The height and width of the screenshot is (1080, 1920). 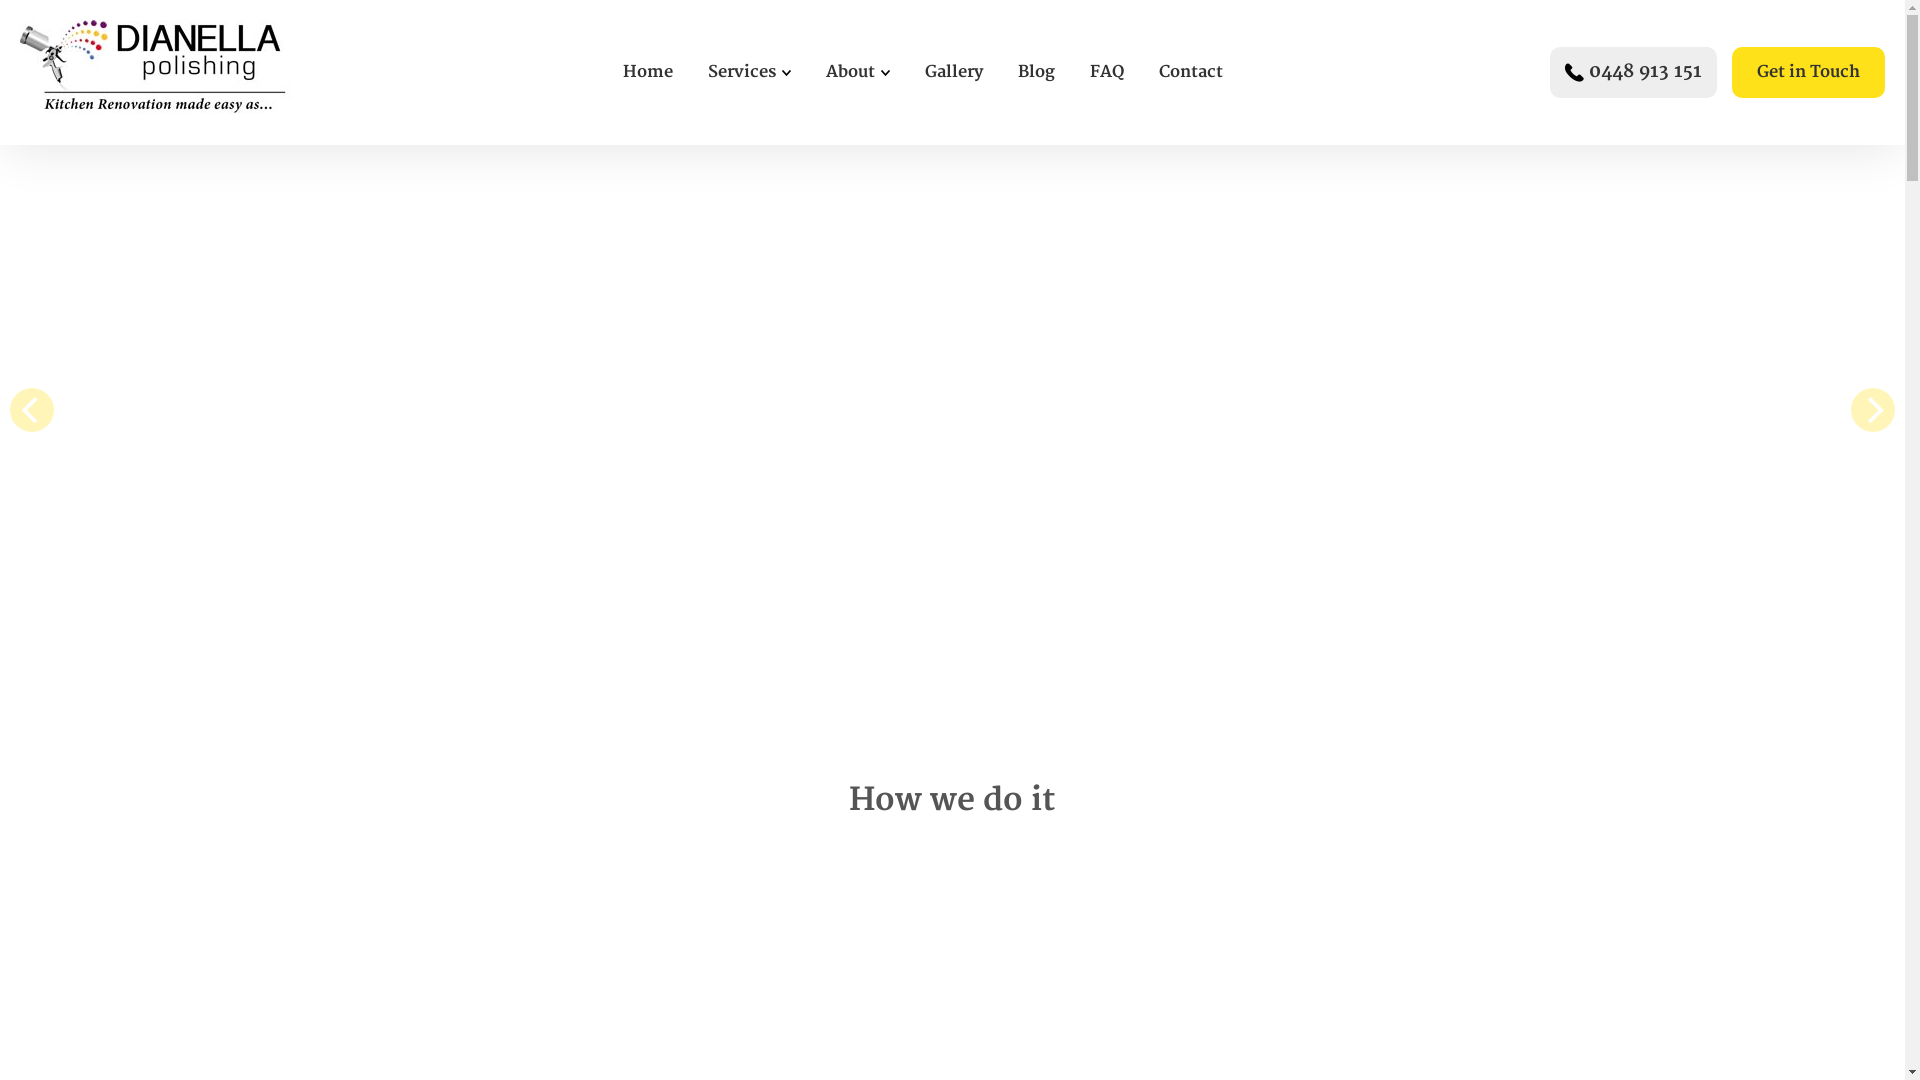 I want to click on Blog, so click(x=1036, y=72).